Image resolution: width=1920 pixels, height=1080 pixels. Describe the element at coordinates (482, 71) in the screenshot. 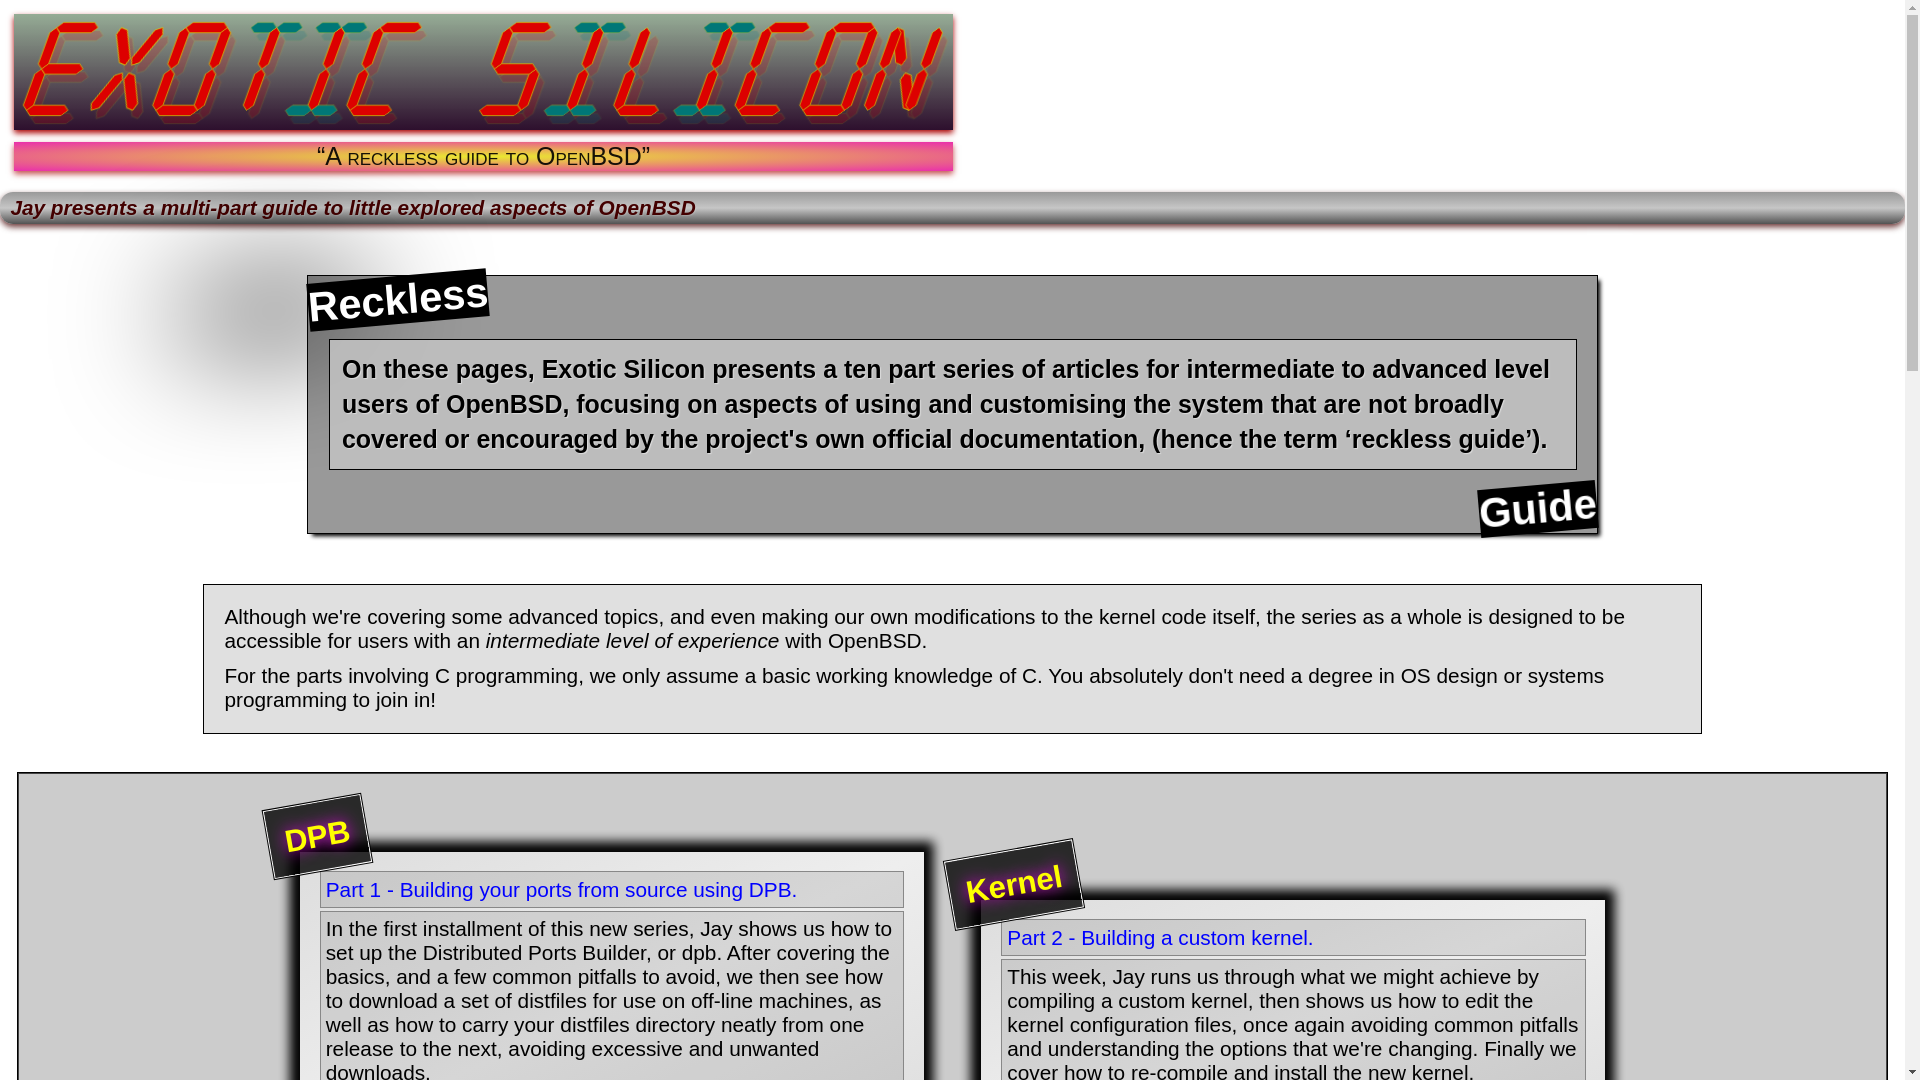

I see `Homepage link` at that location.